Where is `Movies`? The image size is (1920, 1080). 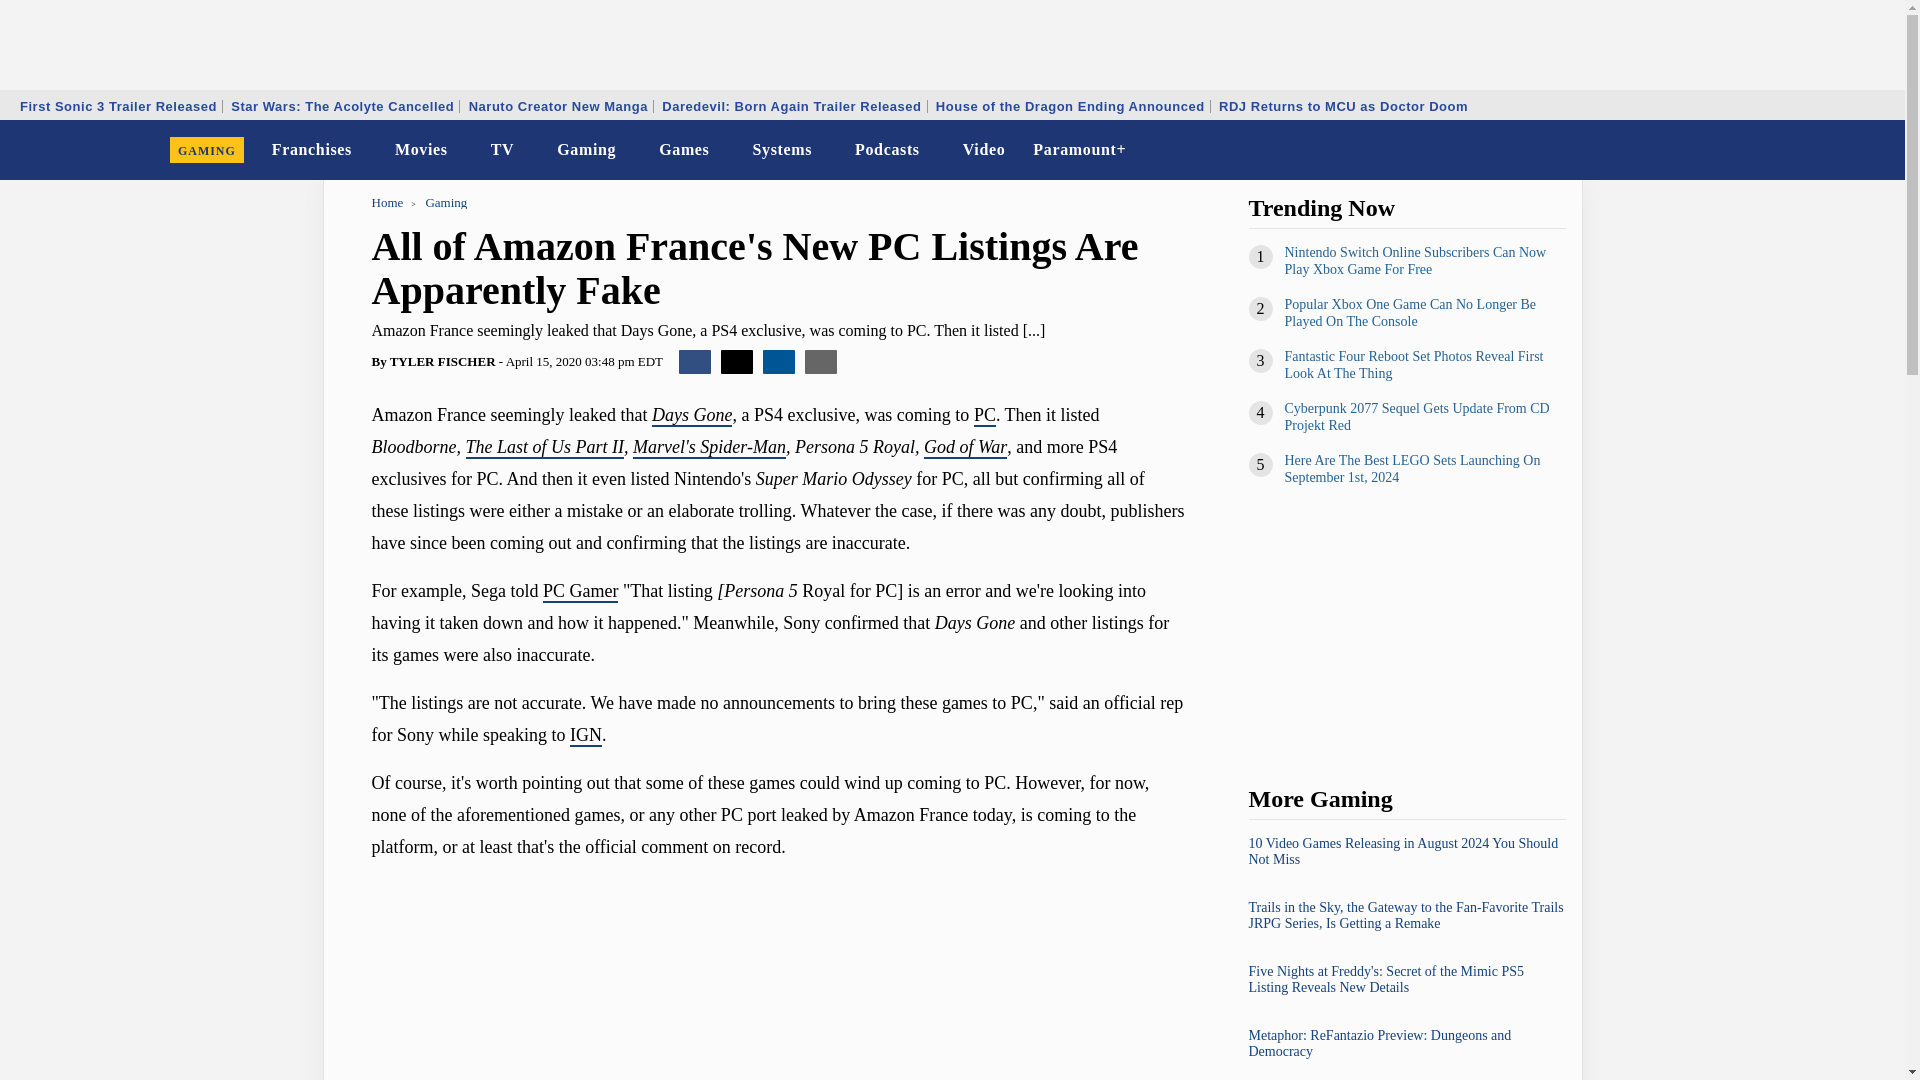 Movies is located at coordinates (422, 150).